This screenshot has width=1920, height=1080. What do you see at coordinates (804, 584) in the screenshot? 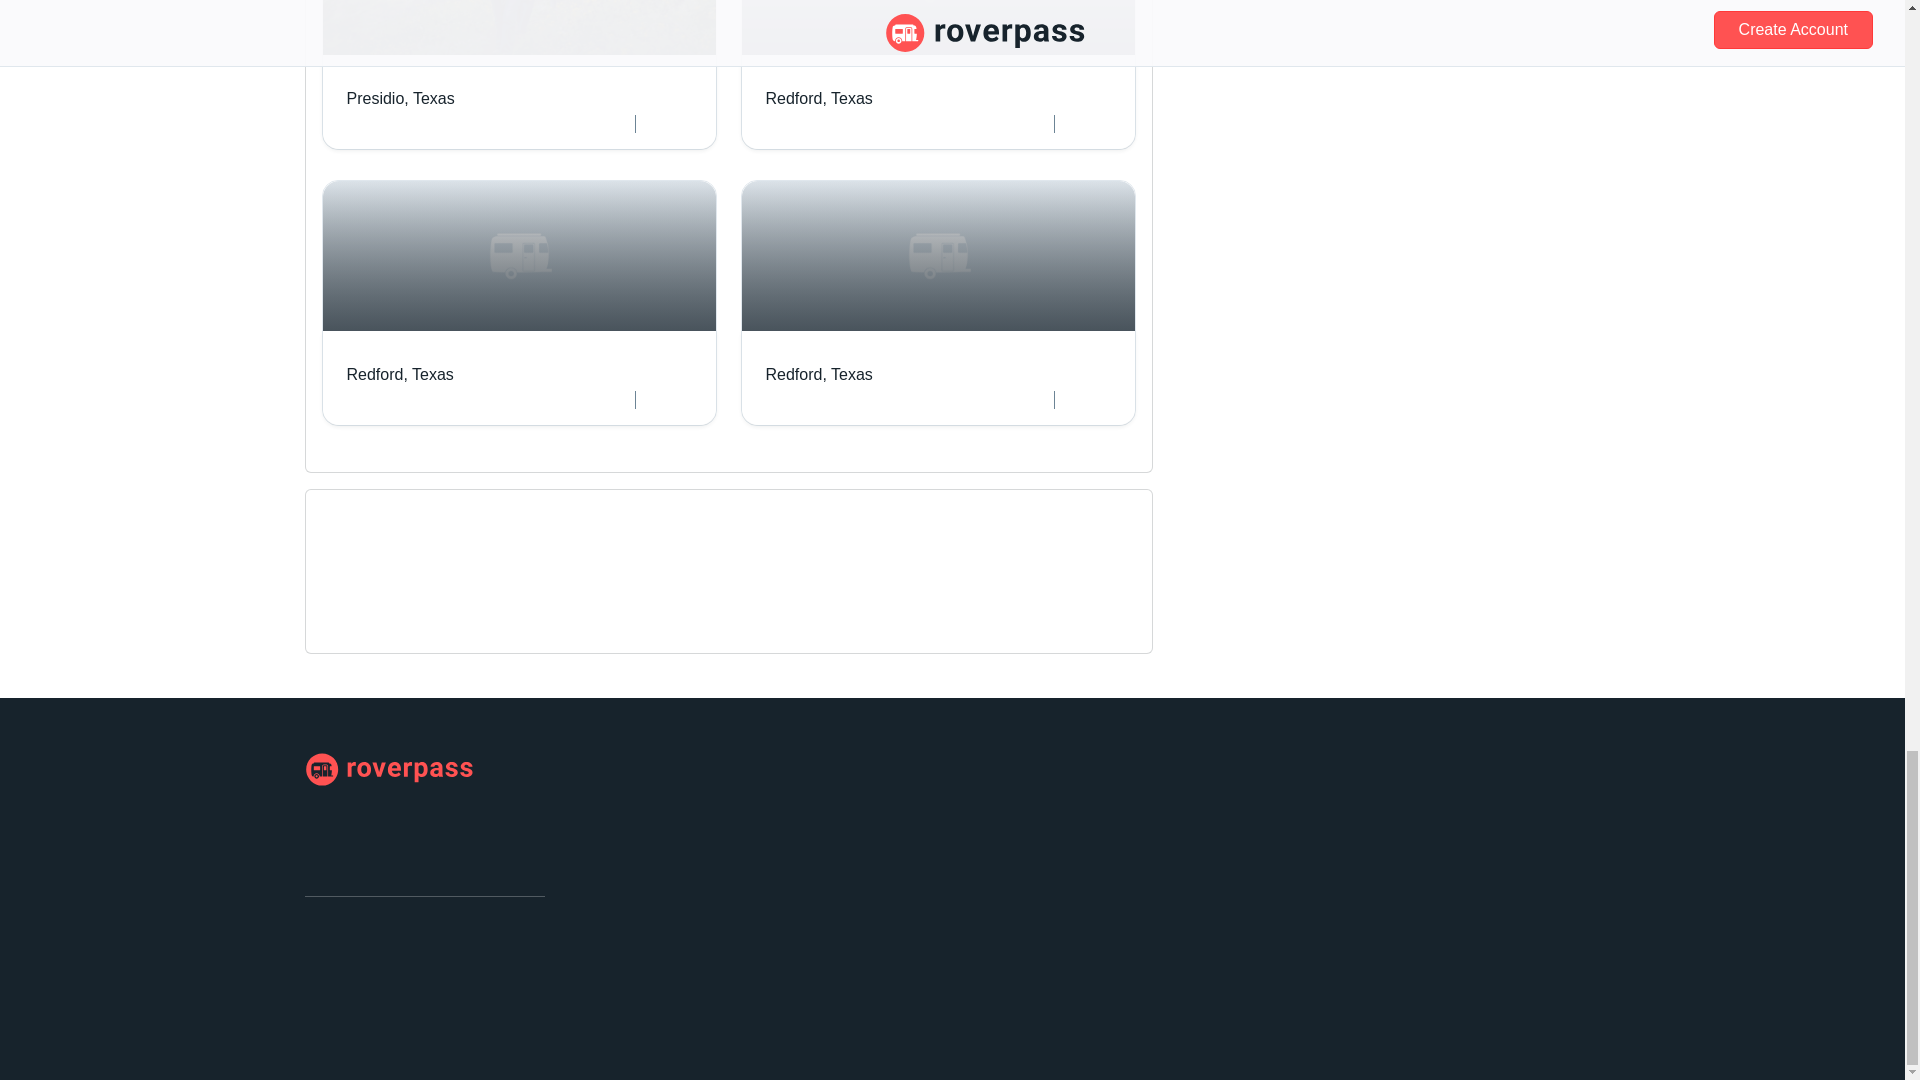
I see `Presidio RV Parks` at bounding box center [804, 584].